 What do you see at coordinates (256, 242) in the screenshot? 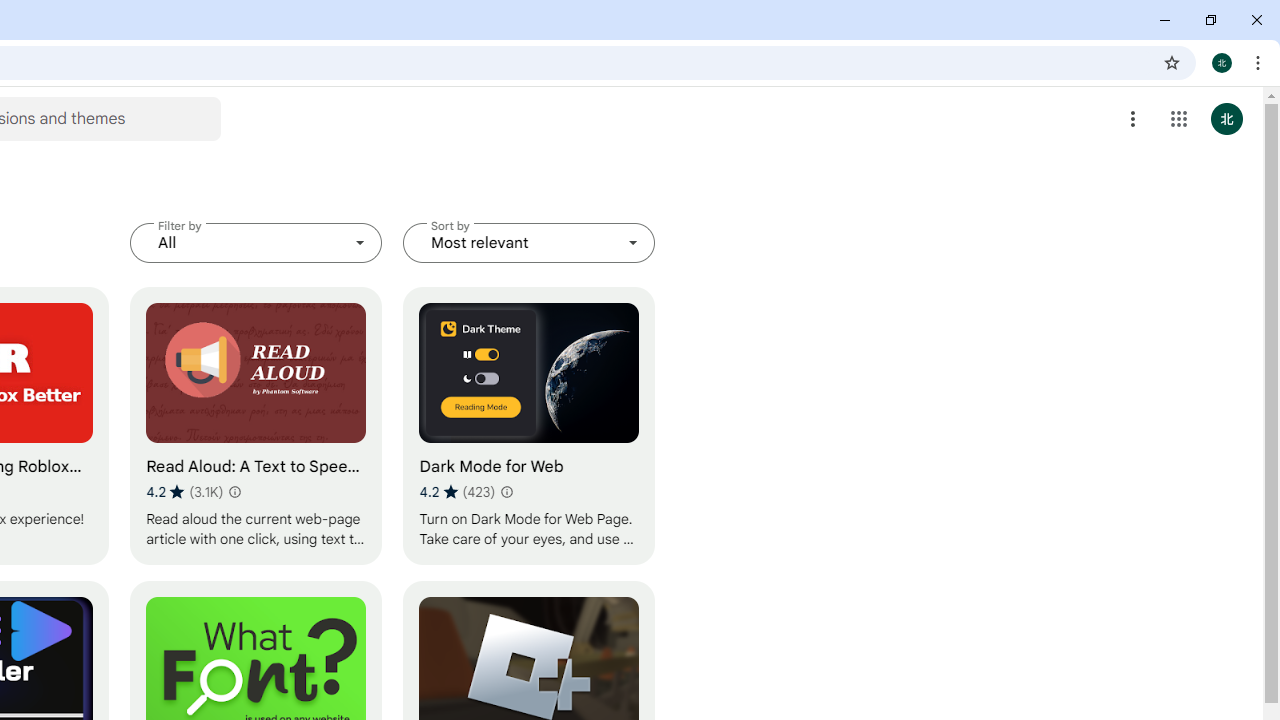
I see `Filter by All` at bounding box center [256, 242].